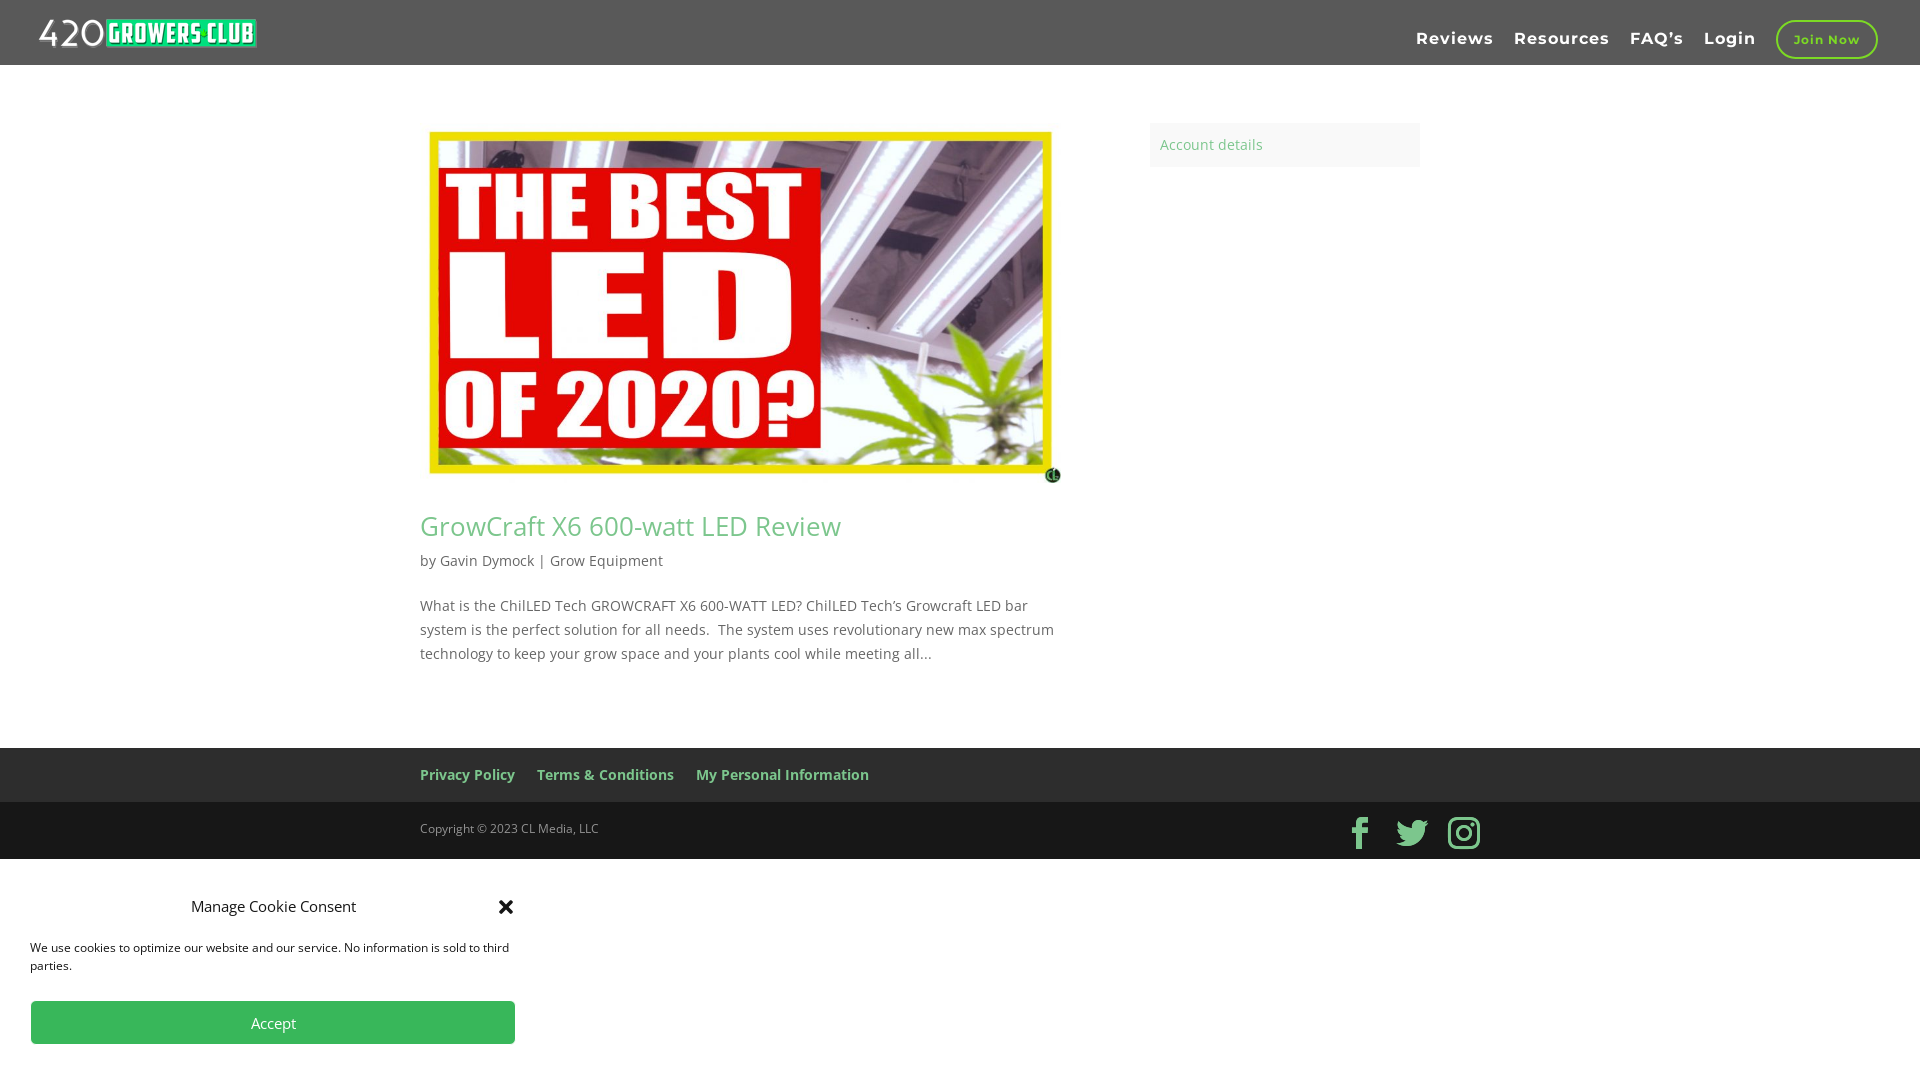 This screenshot has width=1920, height=1080. What do you see at coordinates (1730, 48) in the screenshot?
I see `Login` at bounding box center [1730, 48].